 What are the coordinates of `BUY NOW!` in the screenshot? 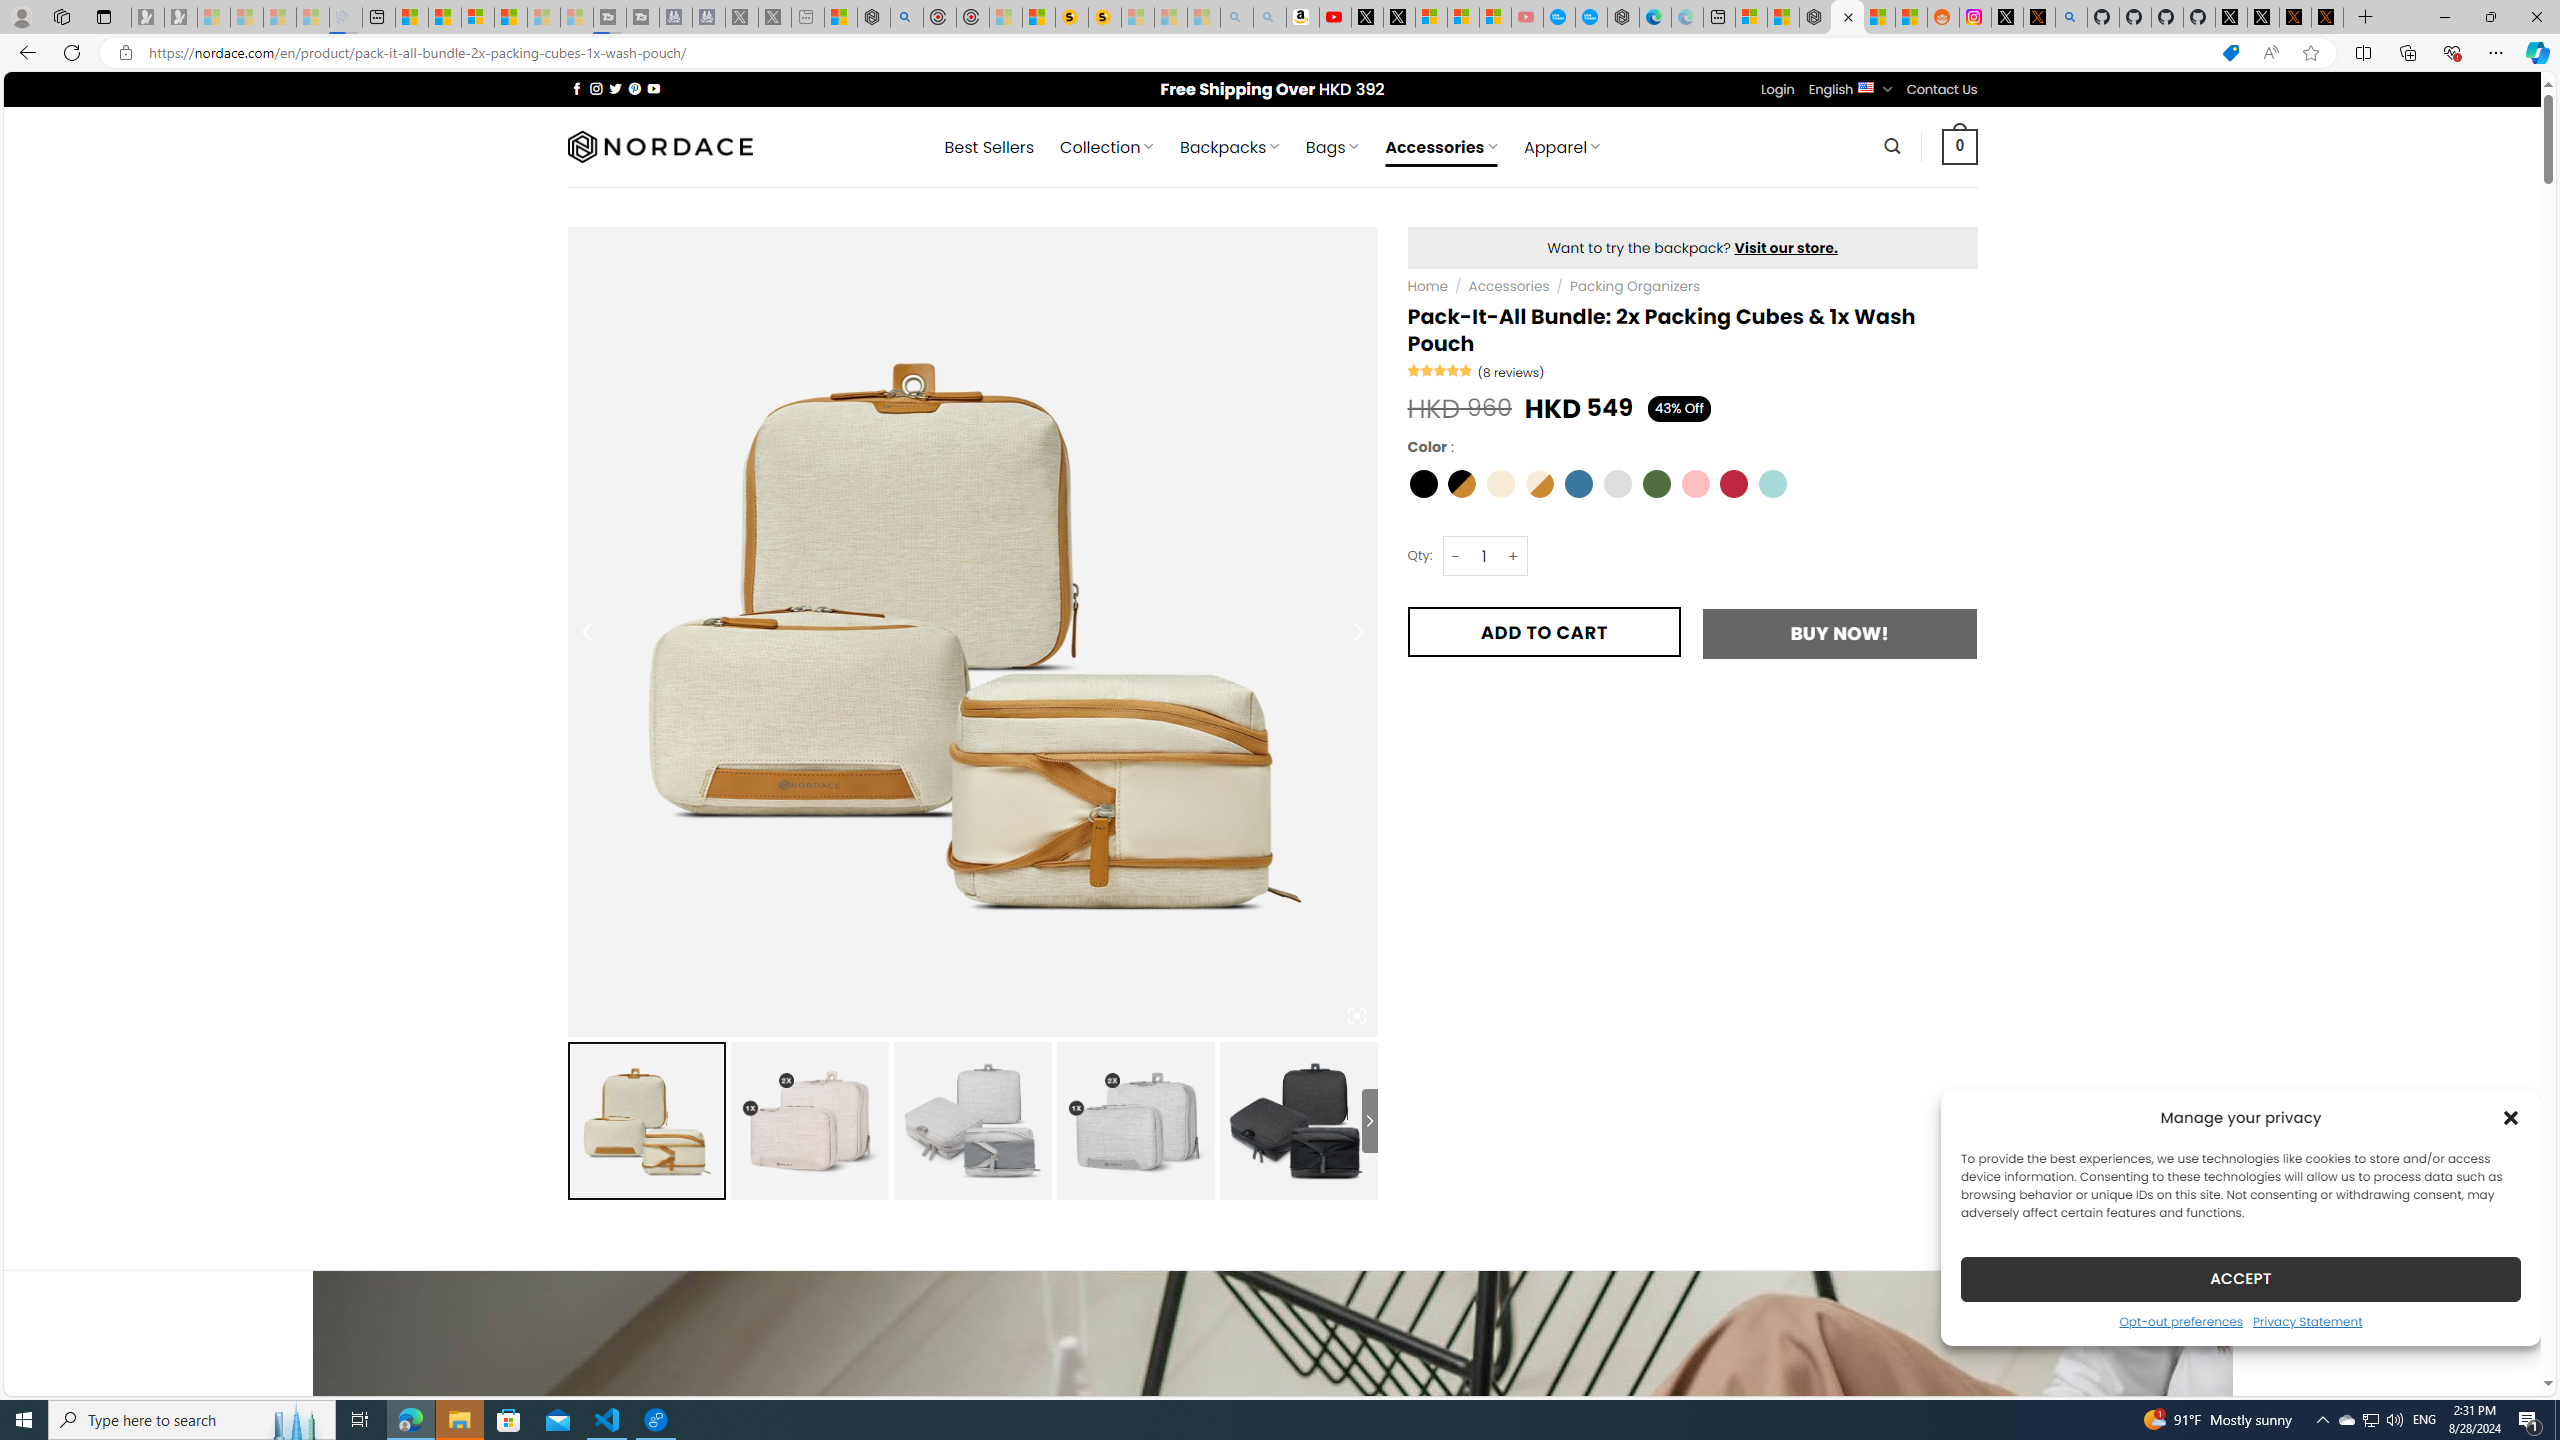 It's located at (1839, 633).